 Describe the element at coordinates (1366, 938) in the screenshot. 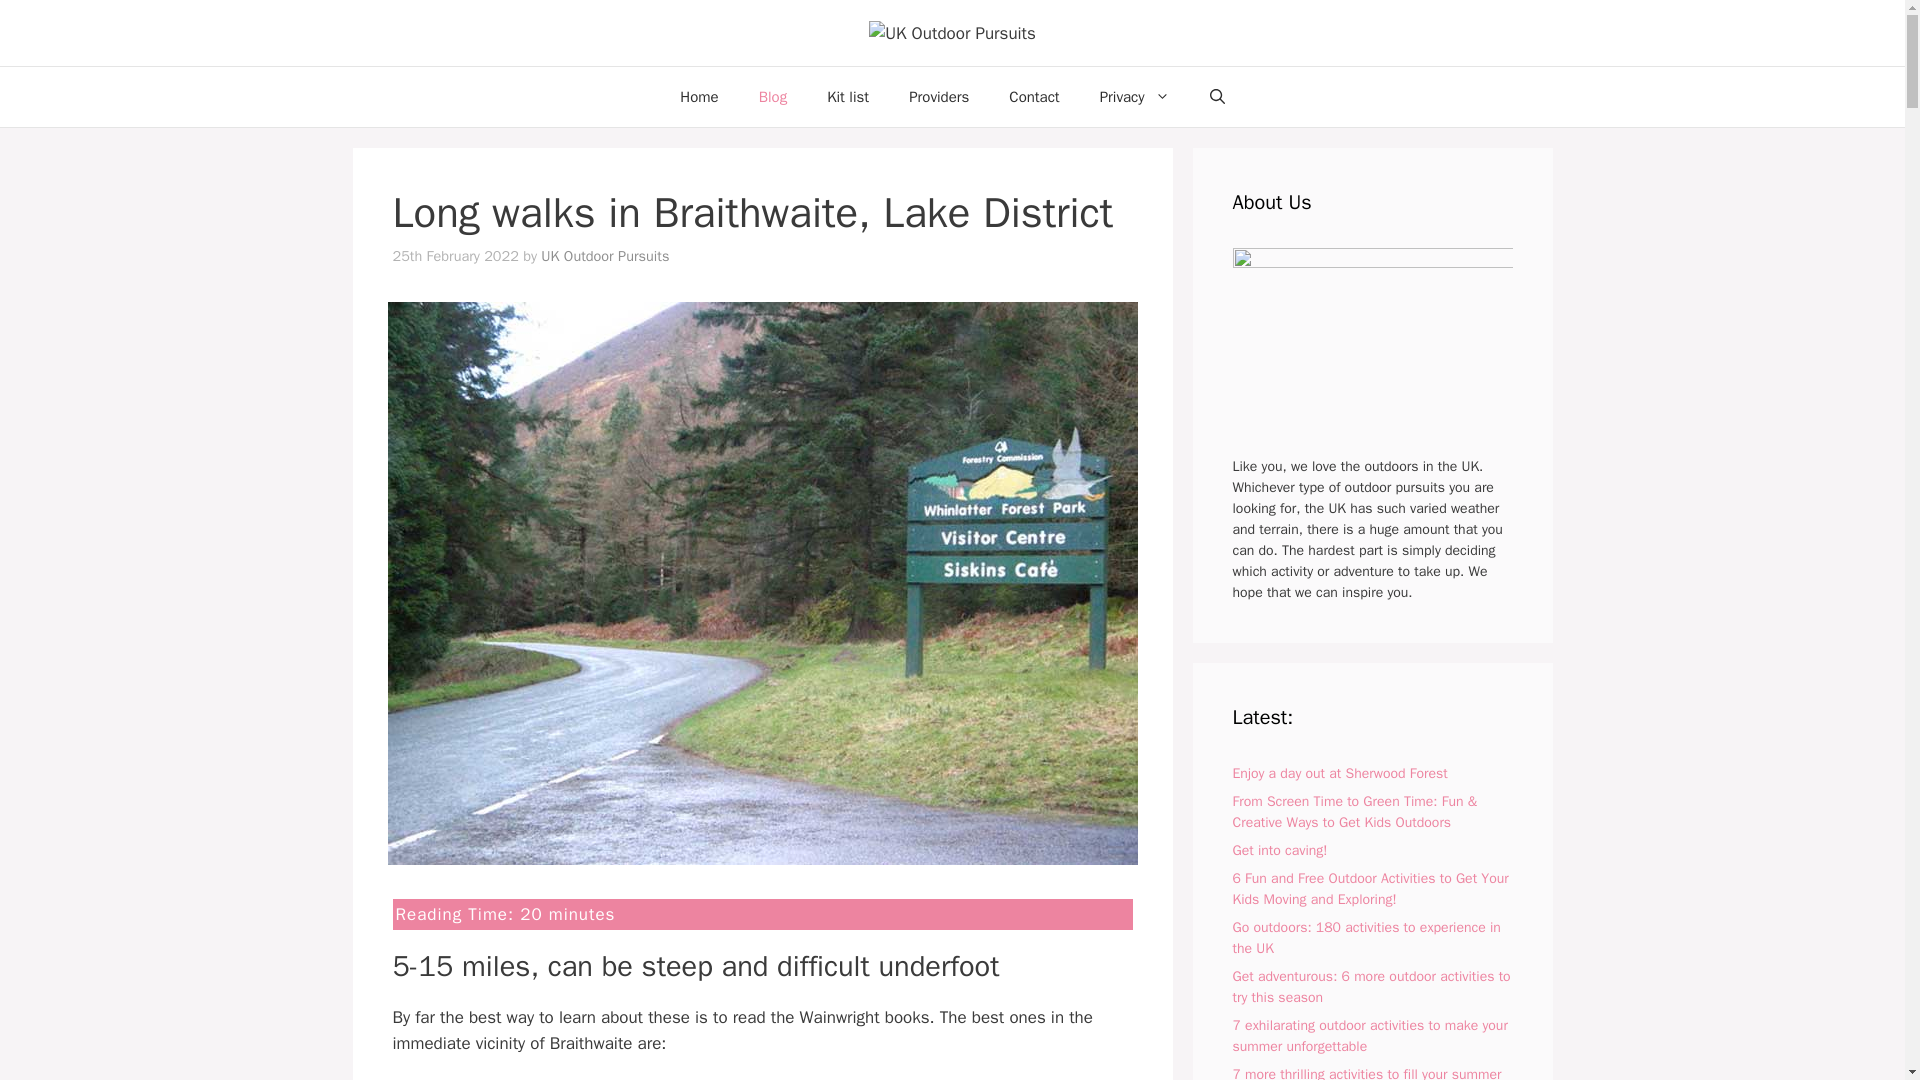

I see `Go outdoors: 180 activities to experience in the UK` at that location.